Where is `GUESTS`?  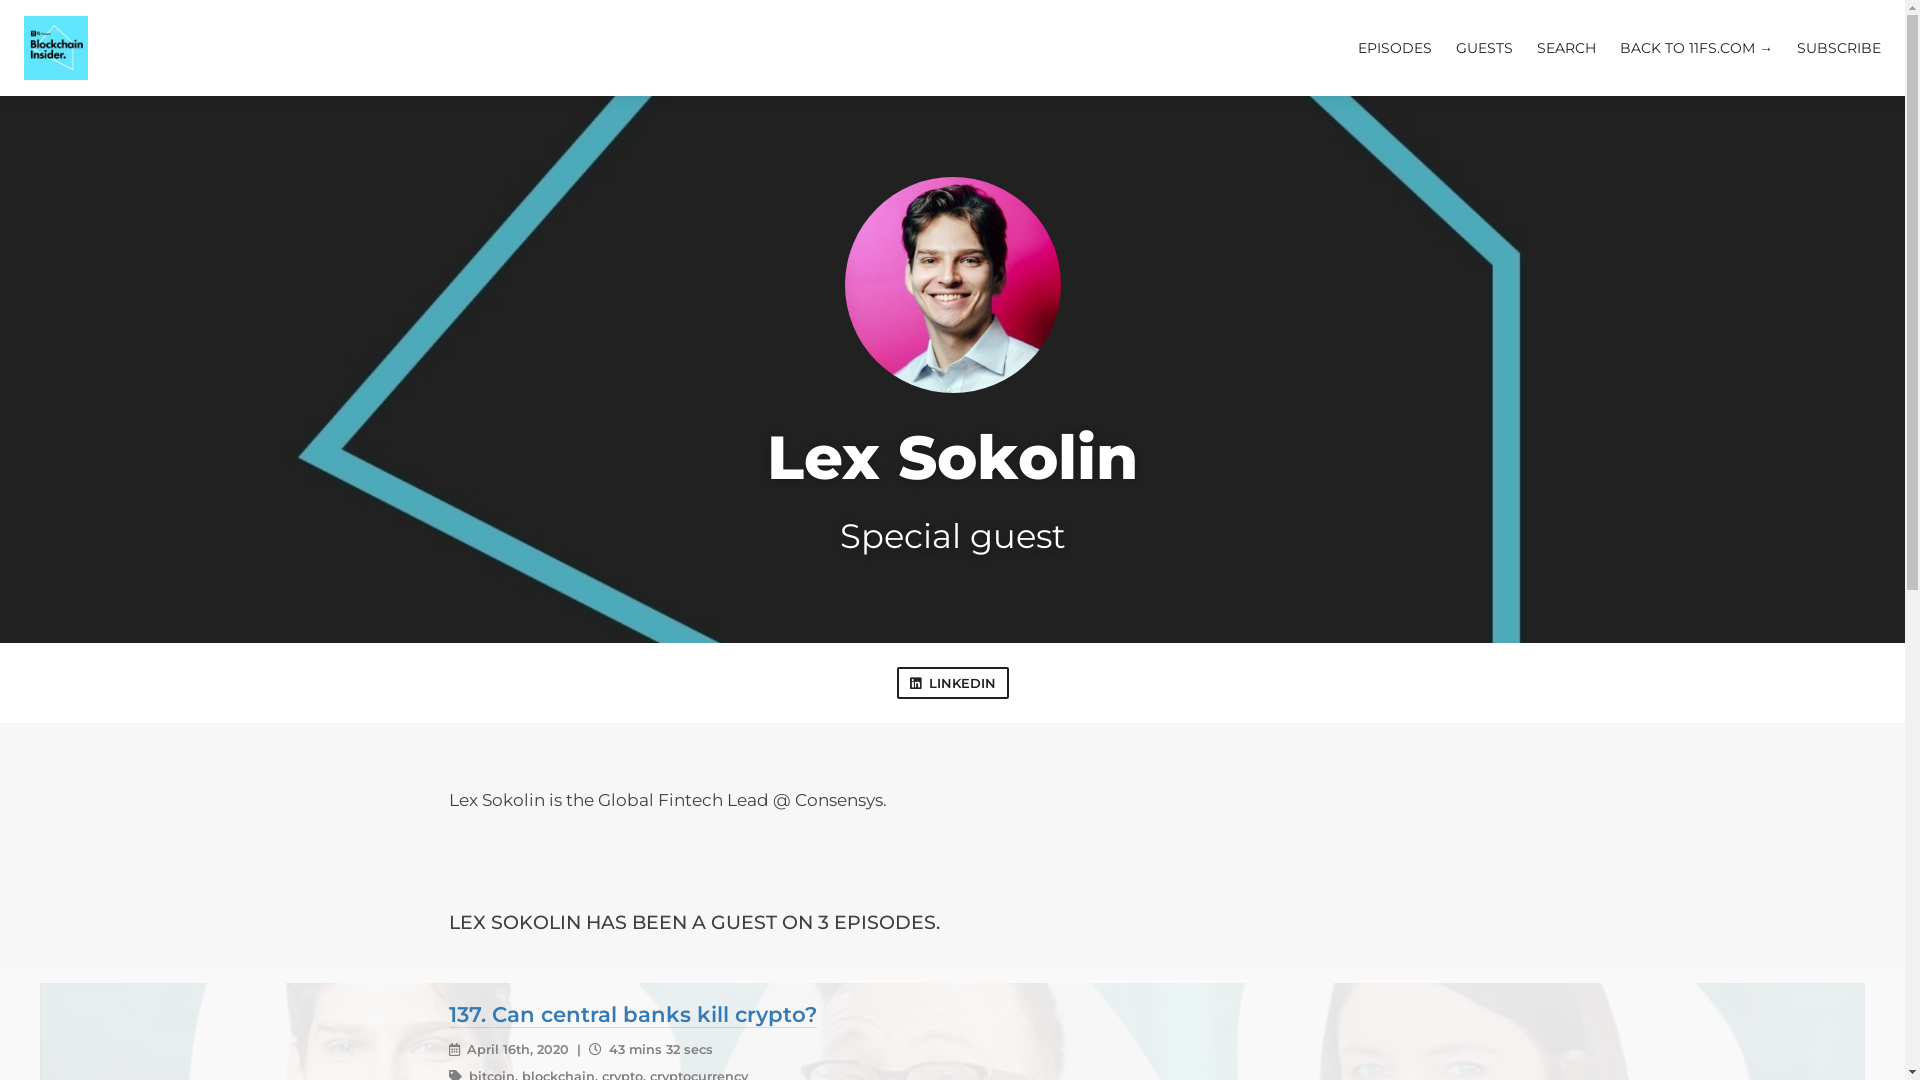 GUESTS is located at coordinates (1484, 48).